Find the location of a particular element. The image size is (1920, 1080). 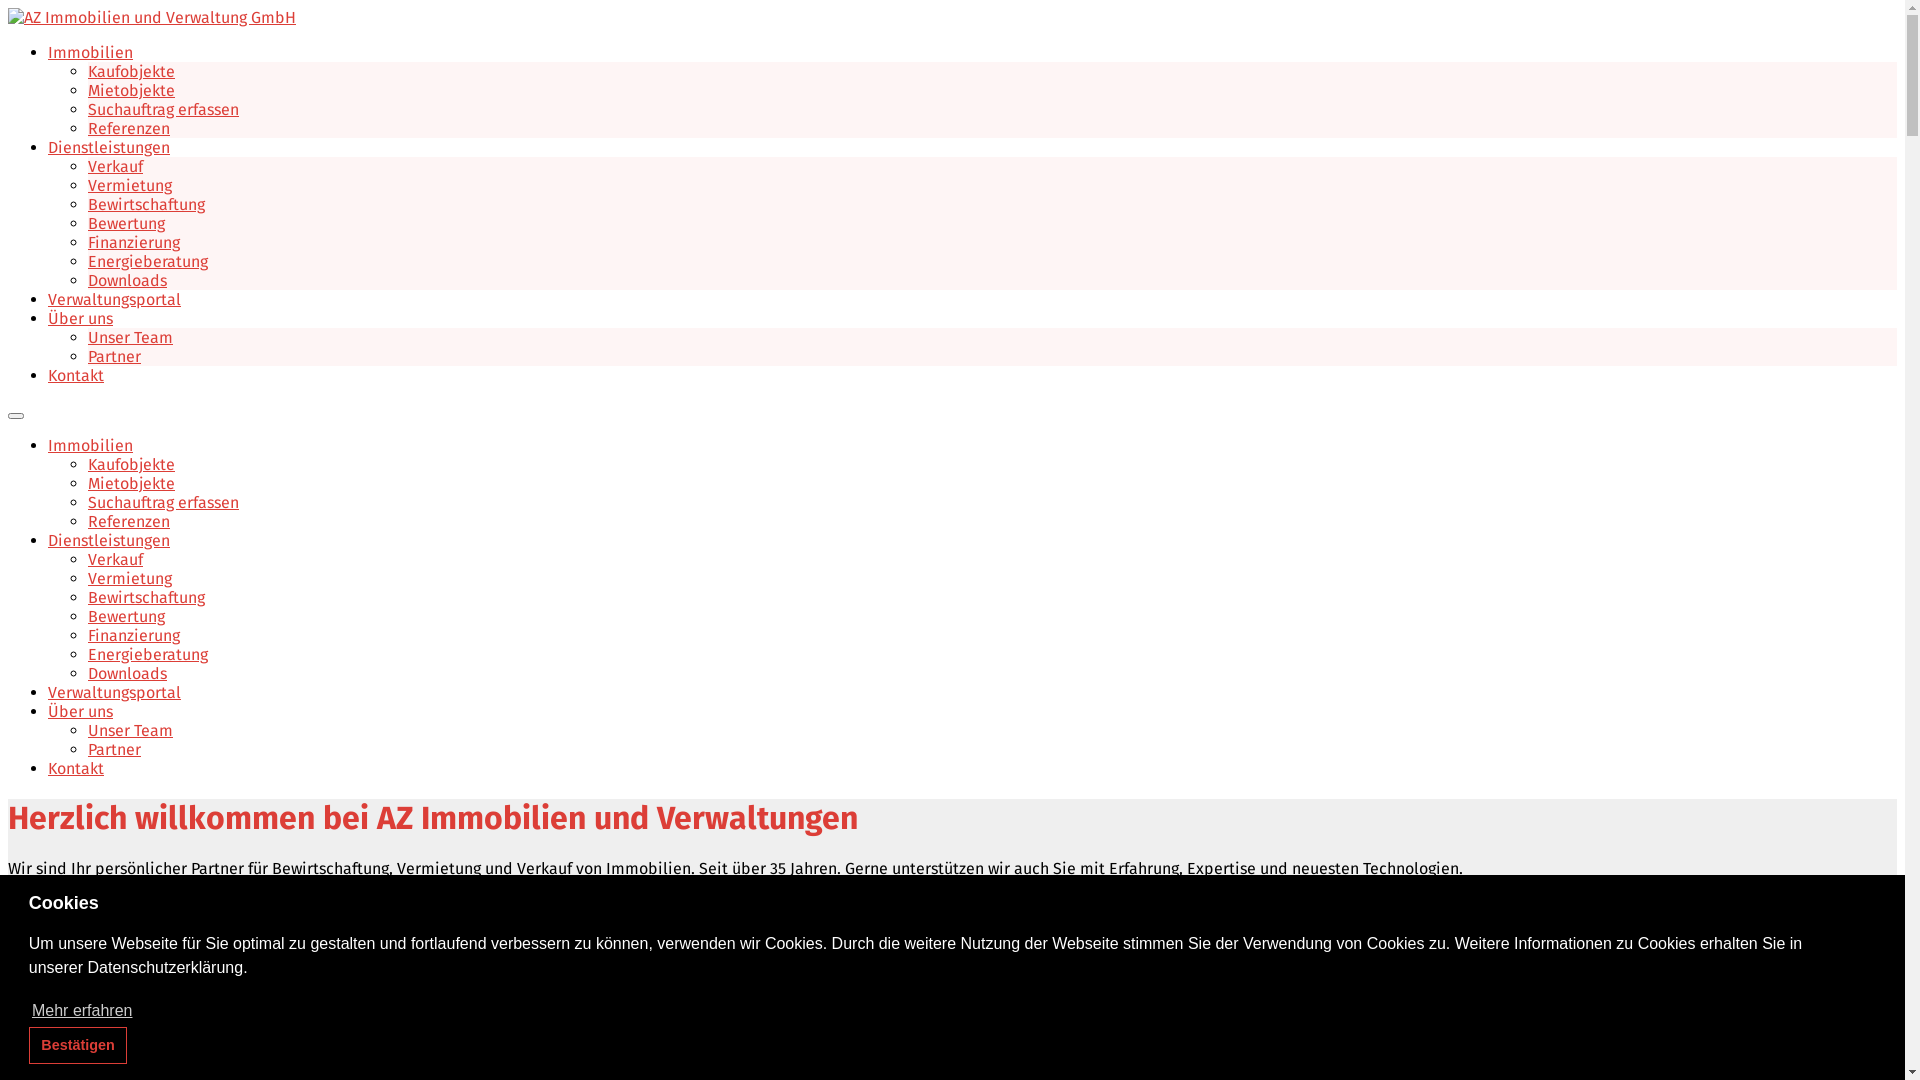

Partner is located at coordinates (114, 356).